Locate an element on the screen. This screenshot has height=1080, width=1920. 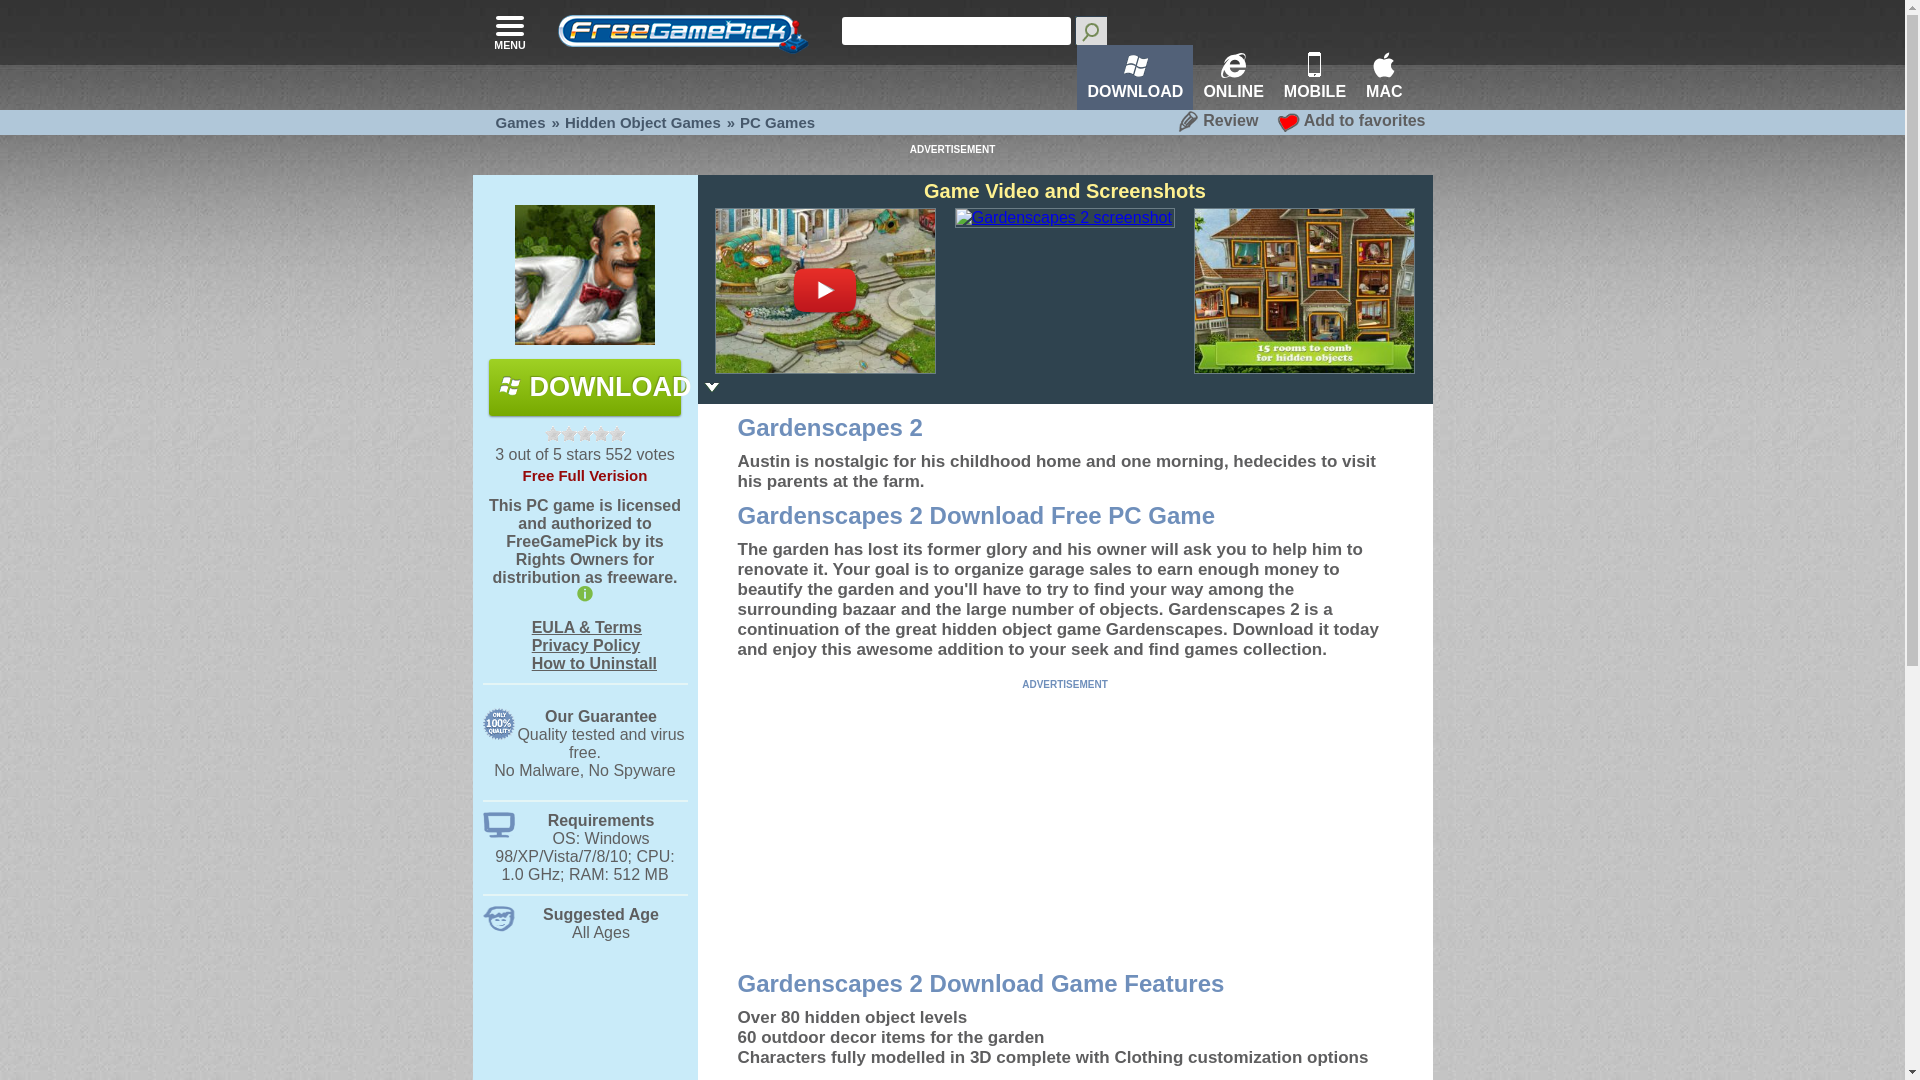
Learn more is located at coordinates (585, 552).